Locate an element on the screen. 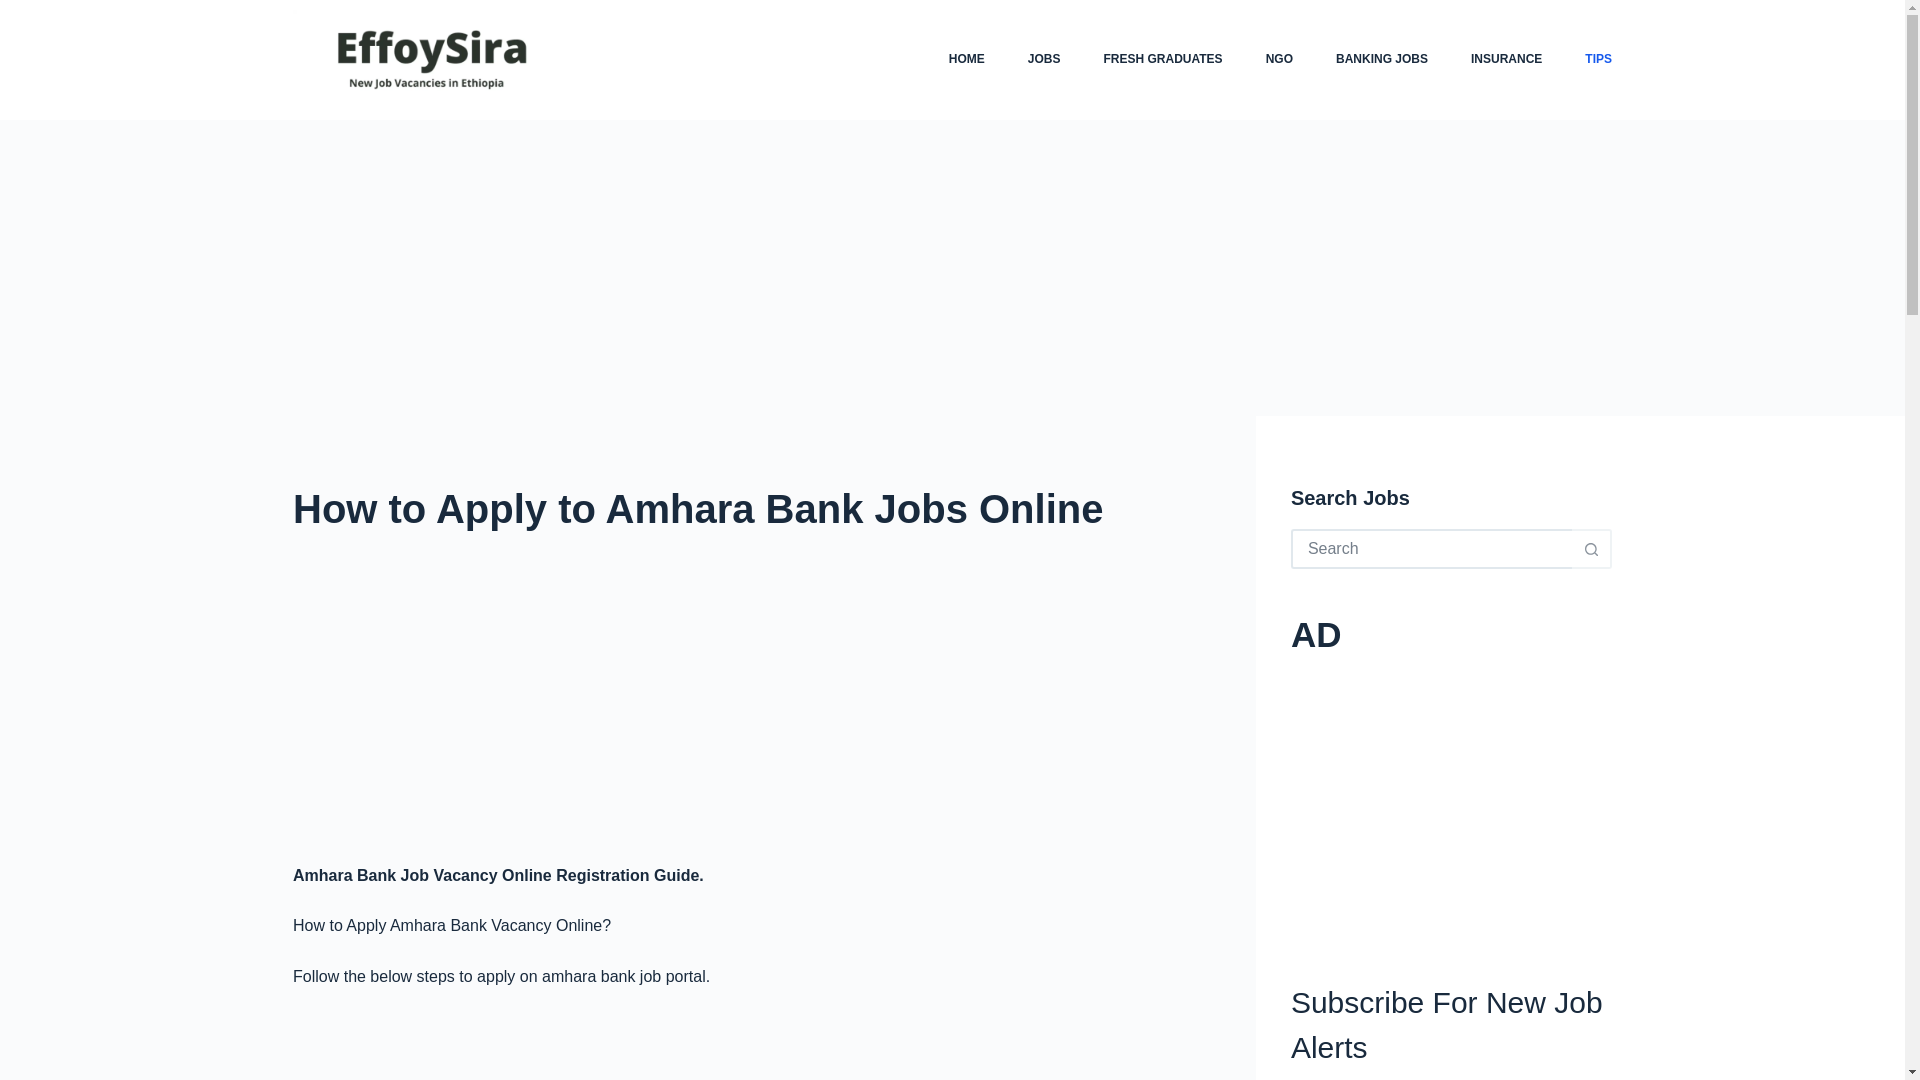 Image resolution: width=1920 pixels, height=1080 pixels. Advertisement is located at coordinates (1451, 806).